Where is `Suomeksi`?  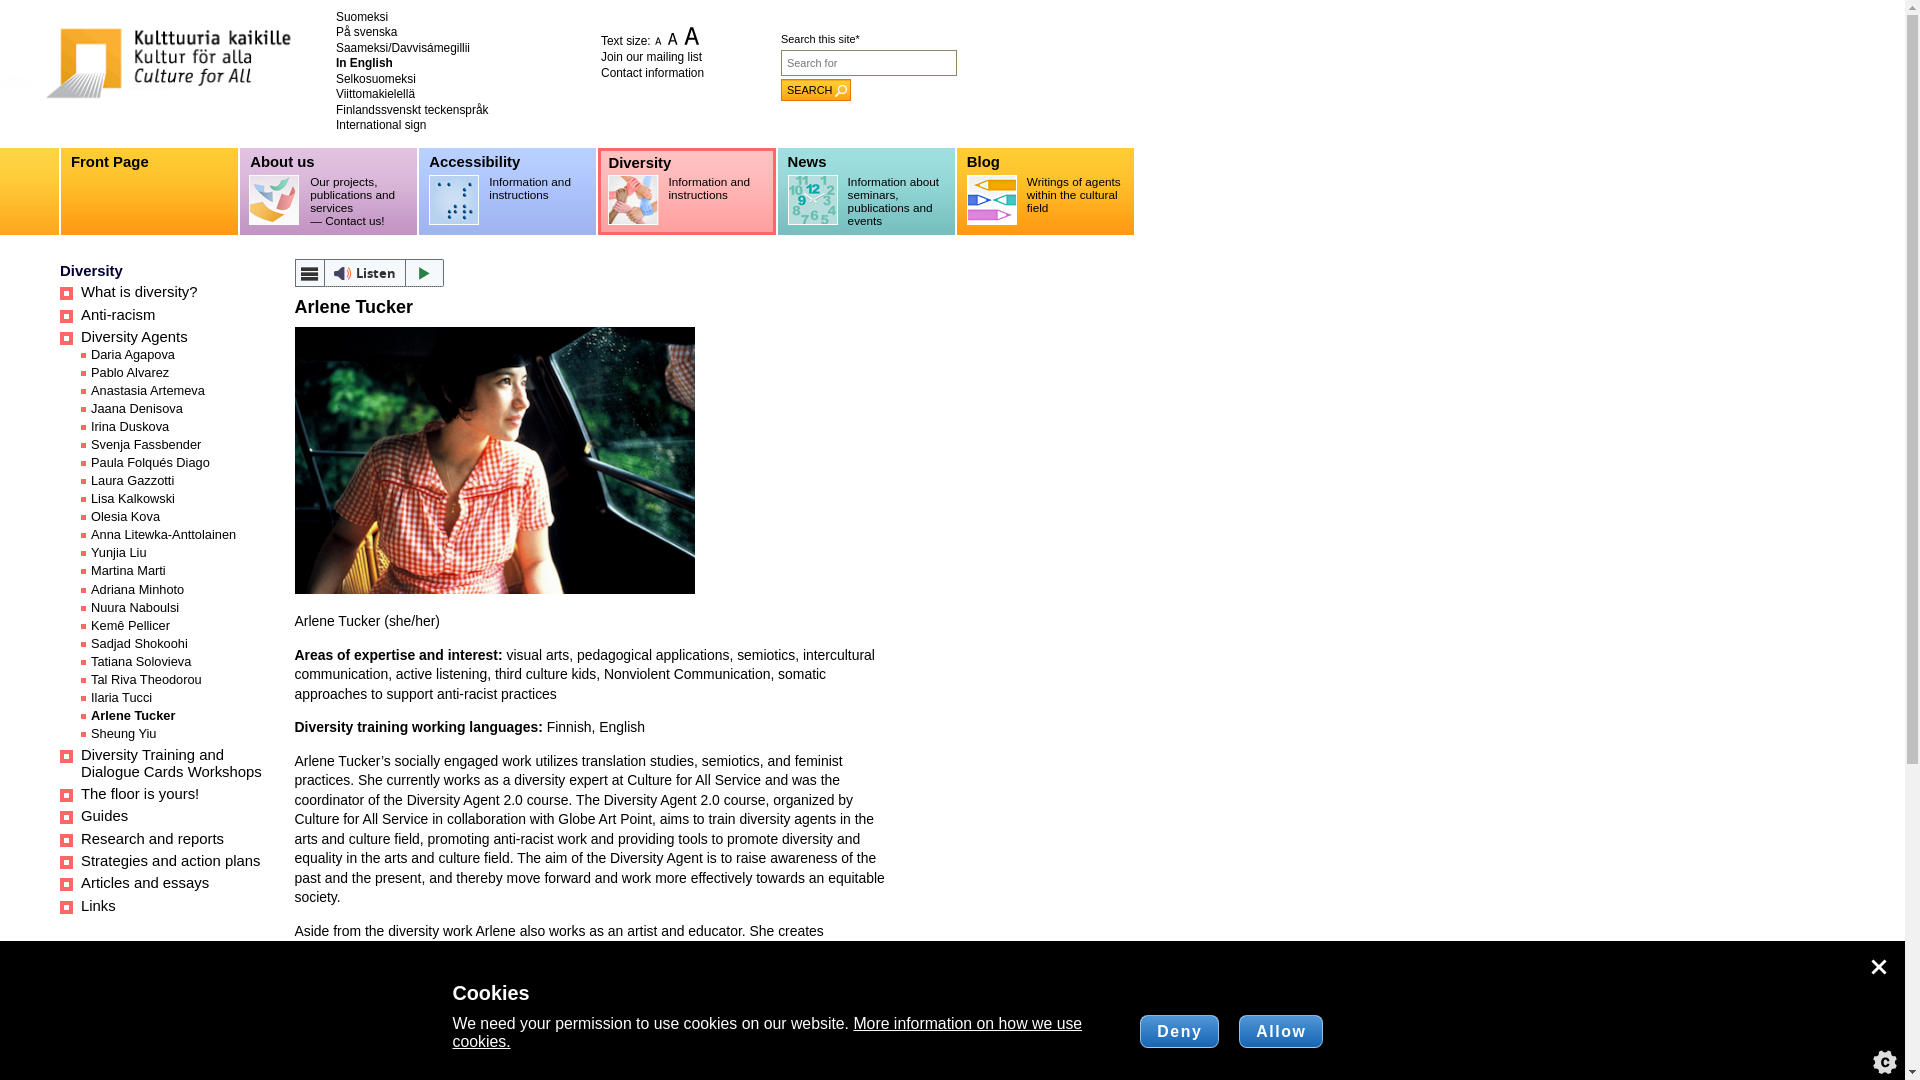
Suomeksi is located at coordinates (362, 16).